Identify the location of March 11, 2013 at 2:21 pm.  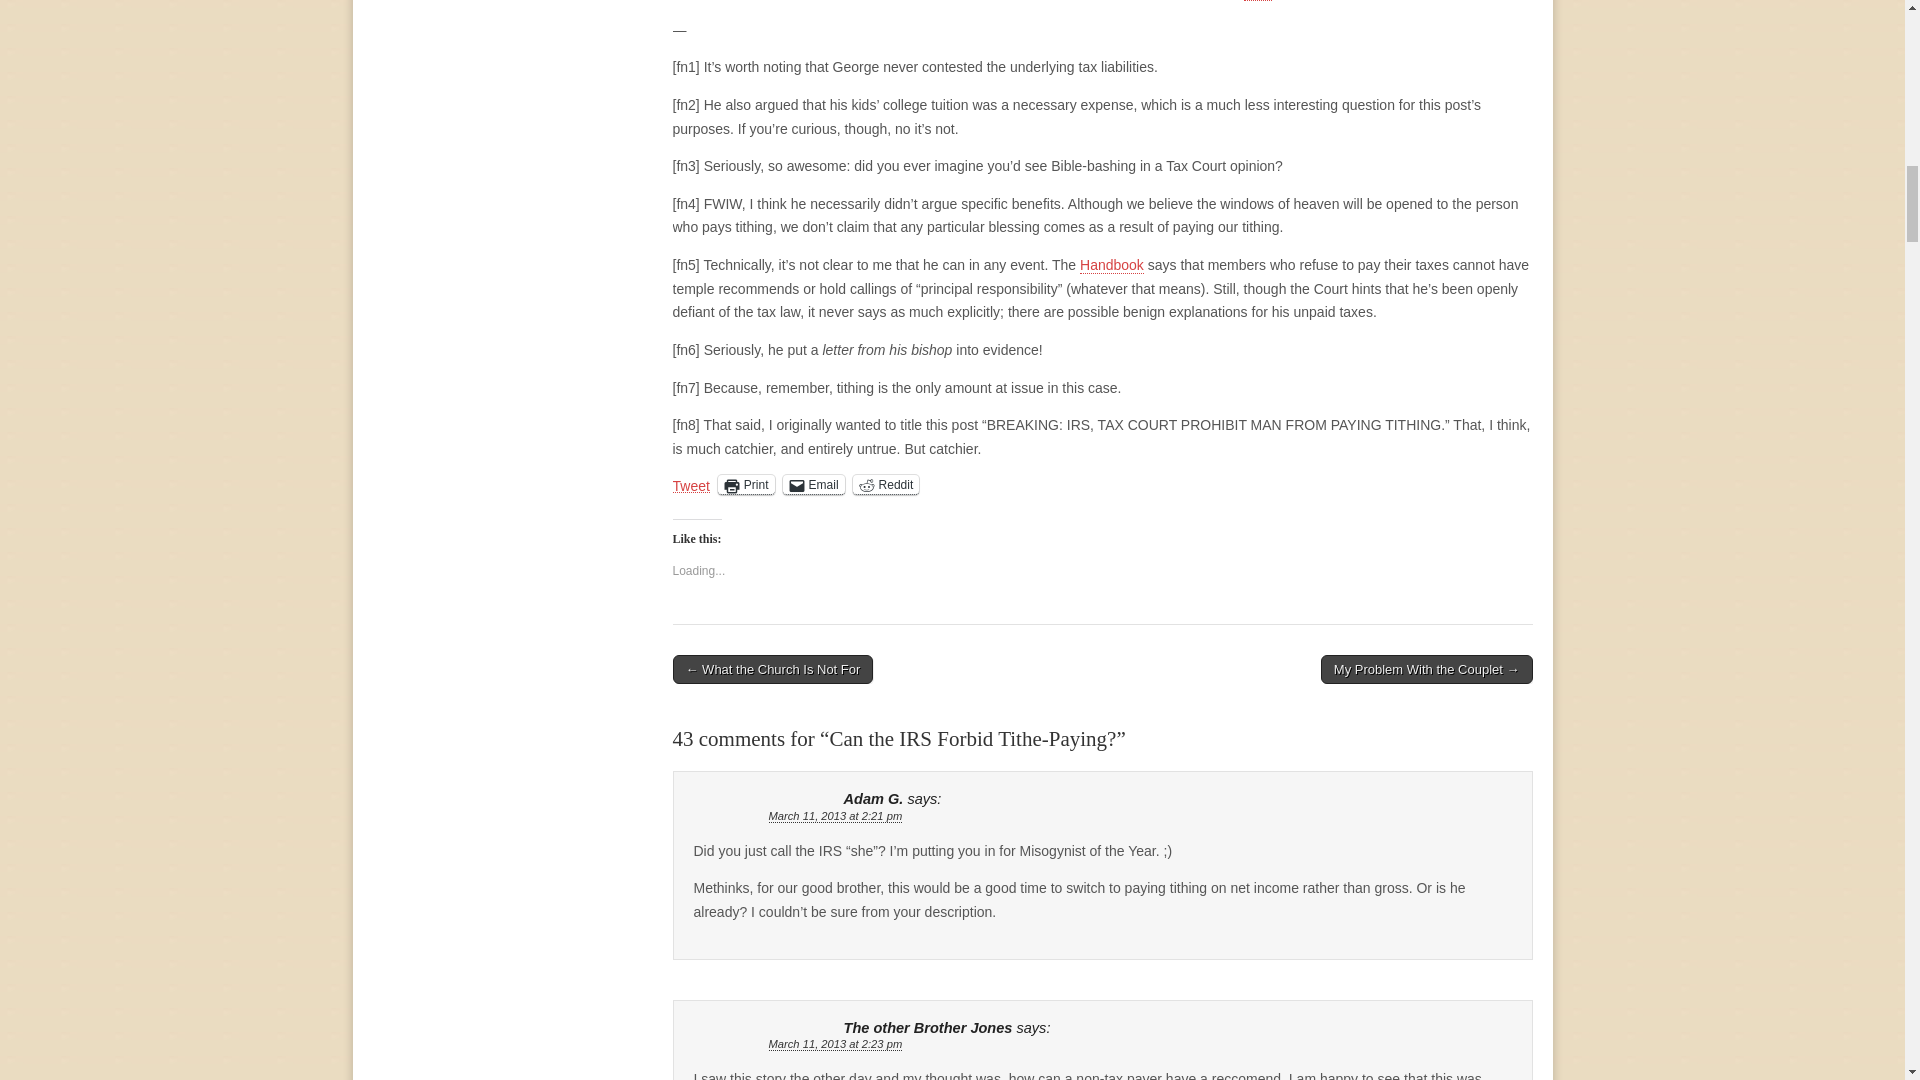
(835, 816).